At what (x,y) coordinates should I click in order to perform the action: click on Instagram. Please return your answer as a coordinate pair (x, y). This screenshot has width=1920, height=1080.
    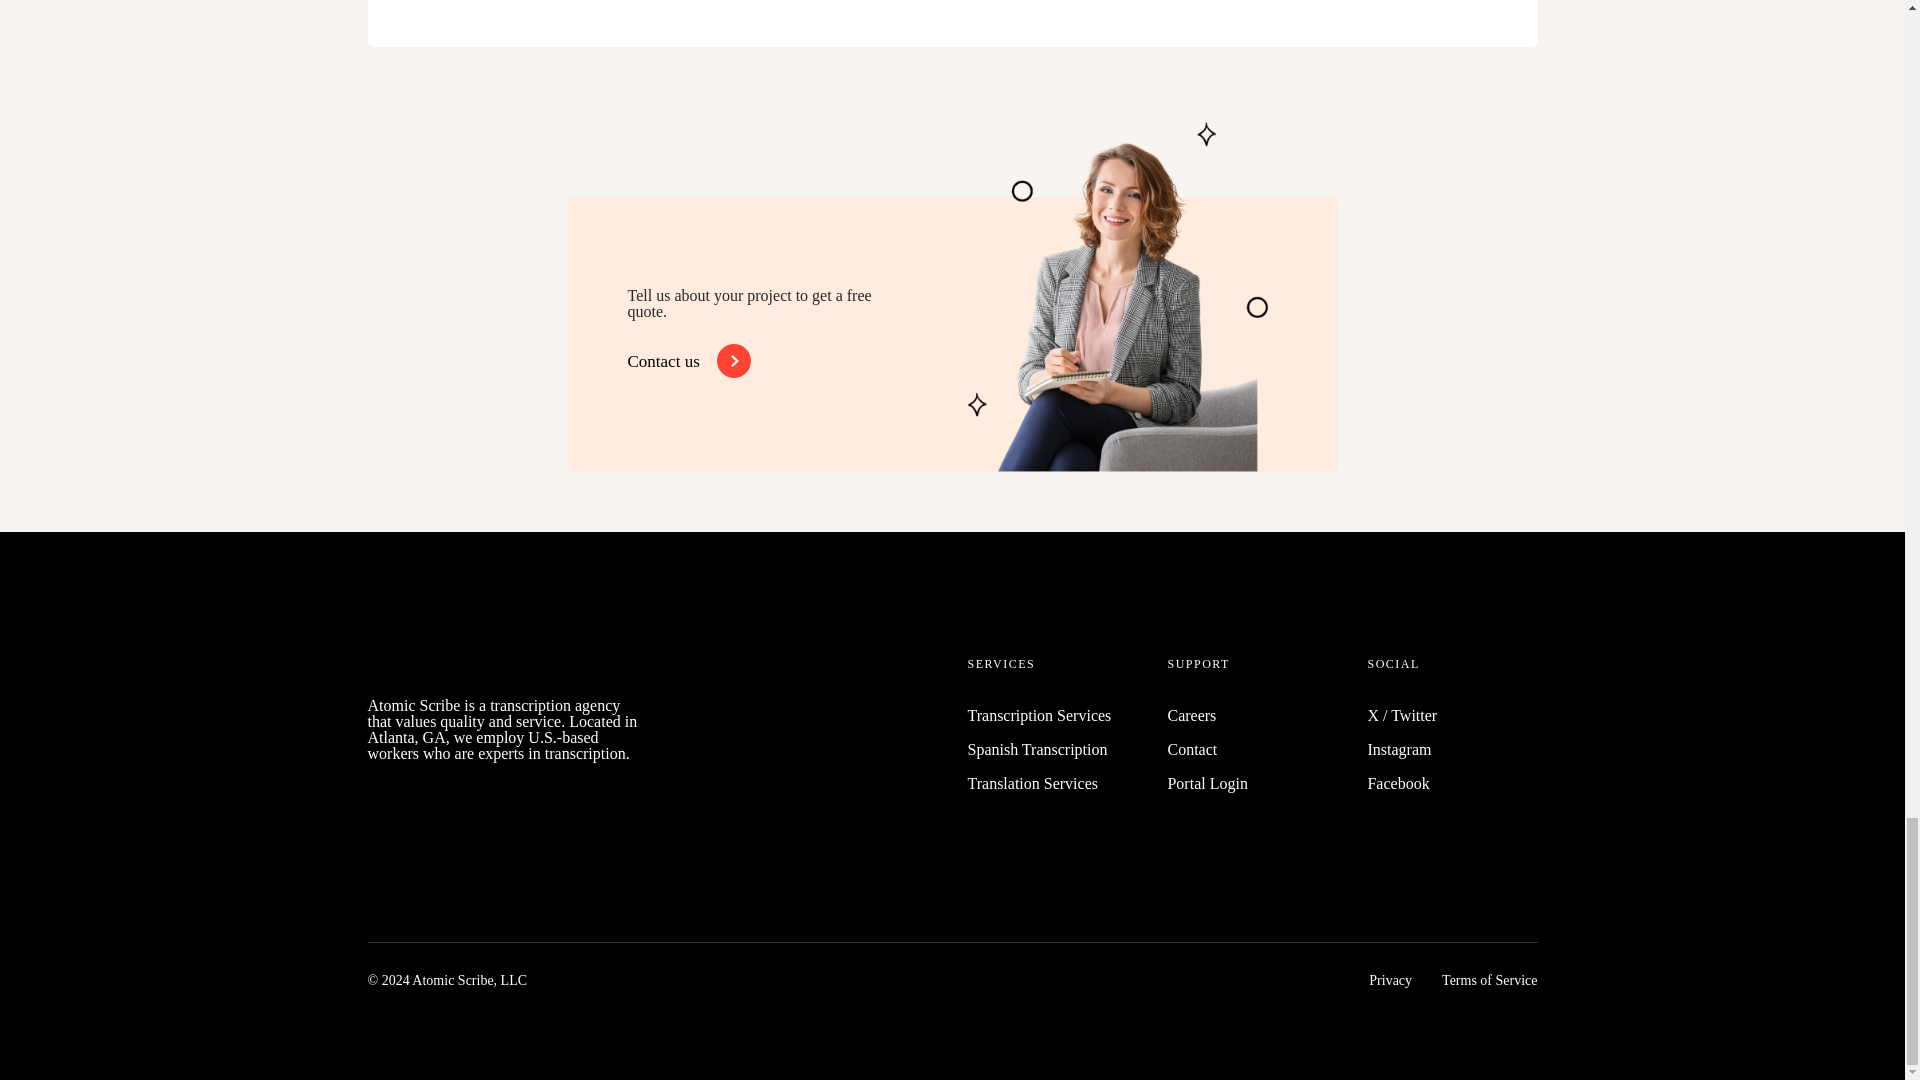
    Looking at the image, I should click on (1398, 749).